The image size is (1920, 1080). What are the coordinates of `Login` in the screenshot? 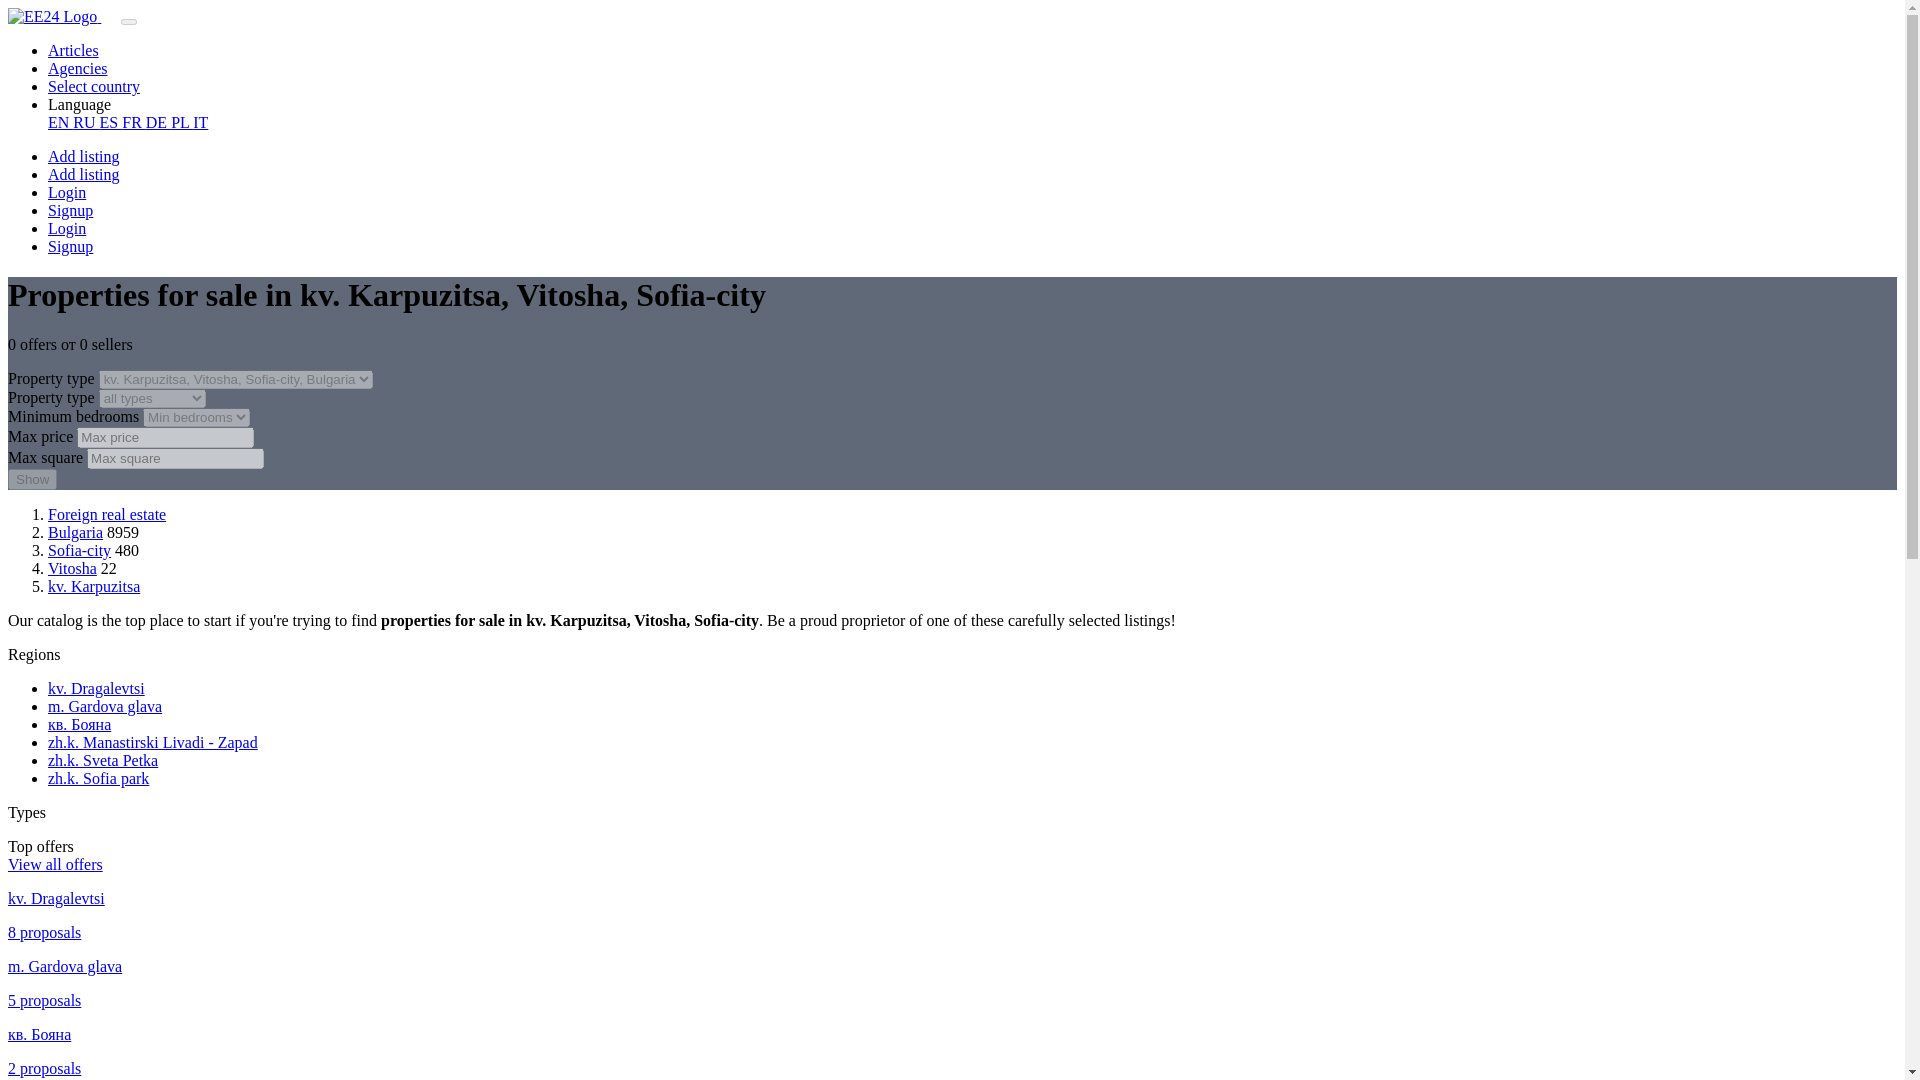 It's located at (67, 192).